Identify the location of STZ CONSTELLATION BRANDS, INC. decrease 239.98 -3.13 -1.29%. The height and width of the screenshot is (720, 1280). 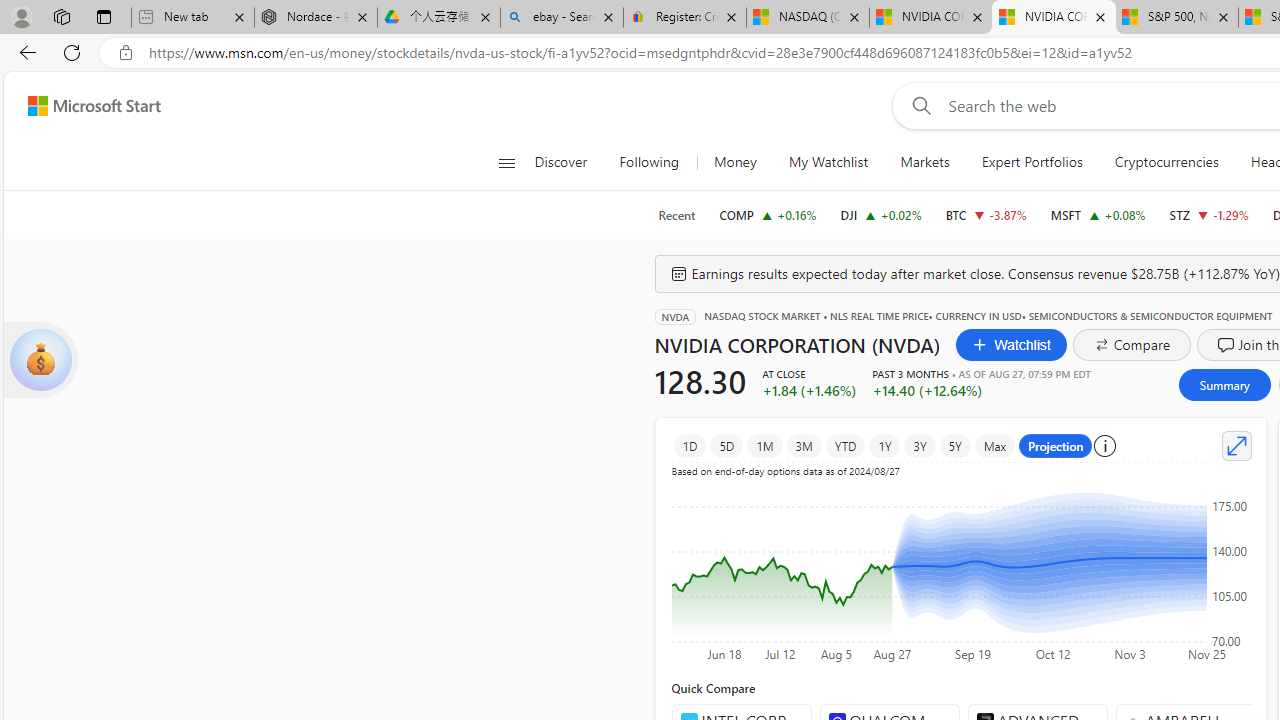
(1208, 214).